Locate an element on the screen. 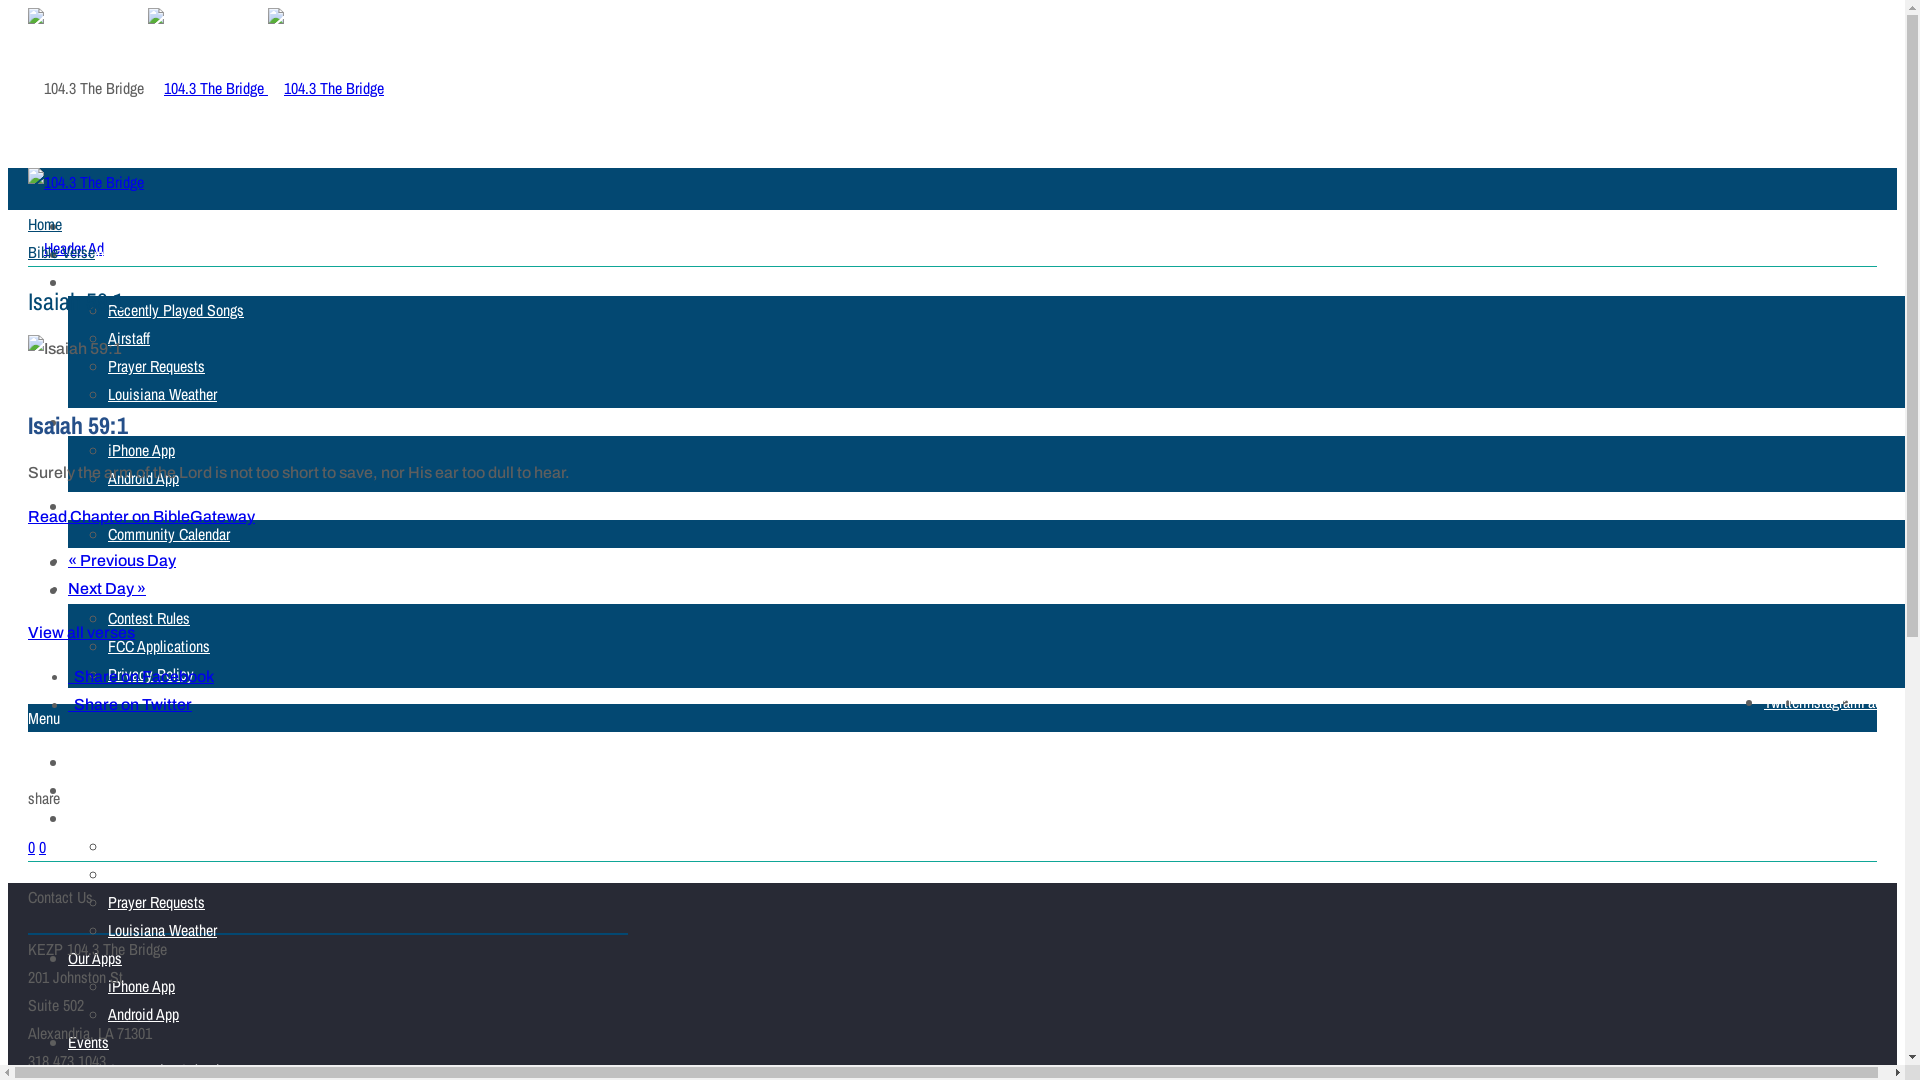 The image size is (1920, 1080). Facebook is located at coordinates (1889, 702).